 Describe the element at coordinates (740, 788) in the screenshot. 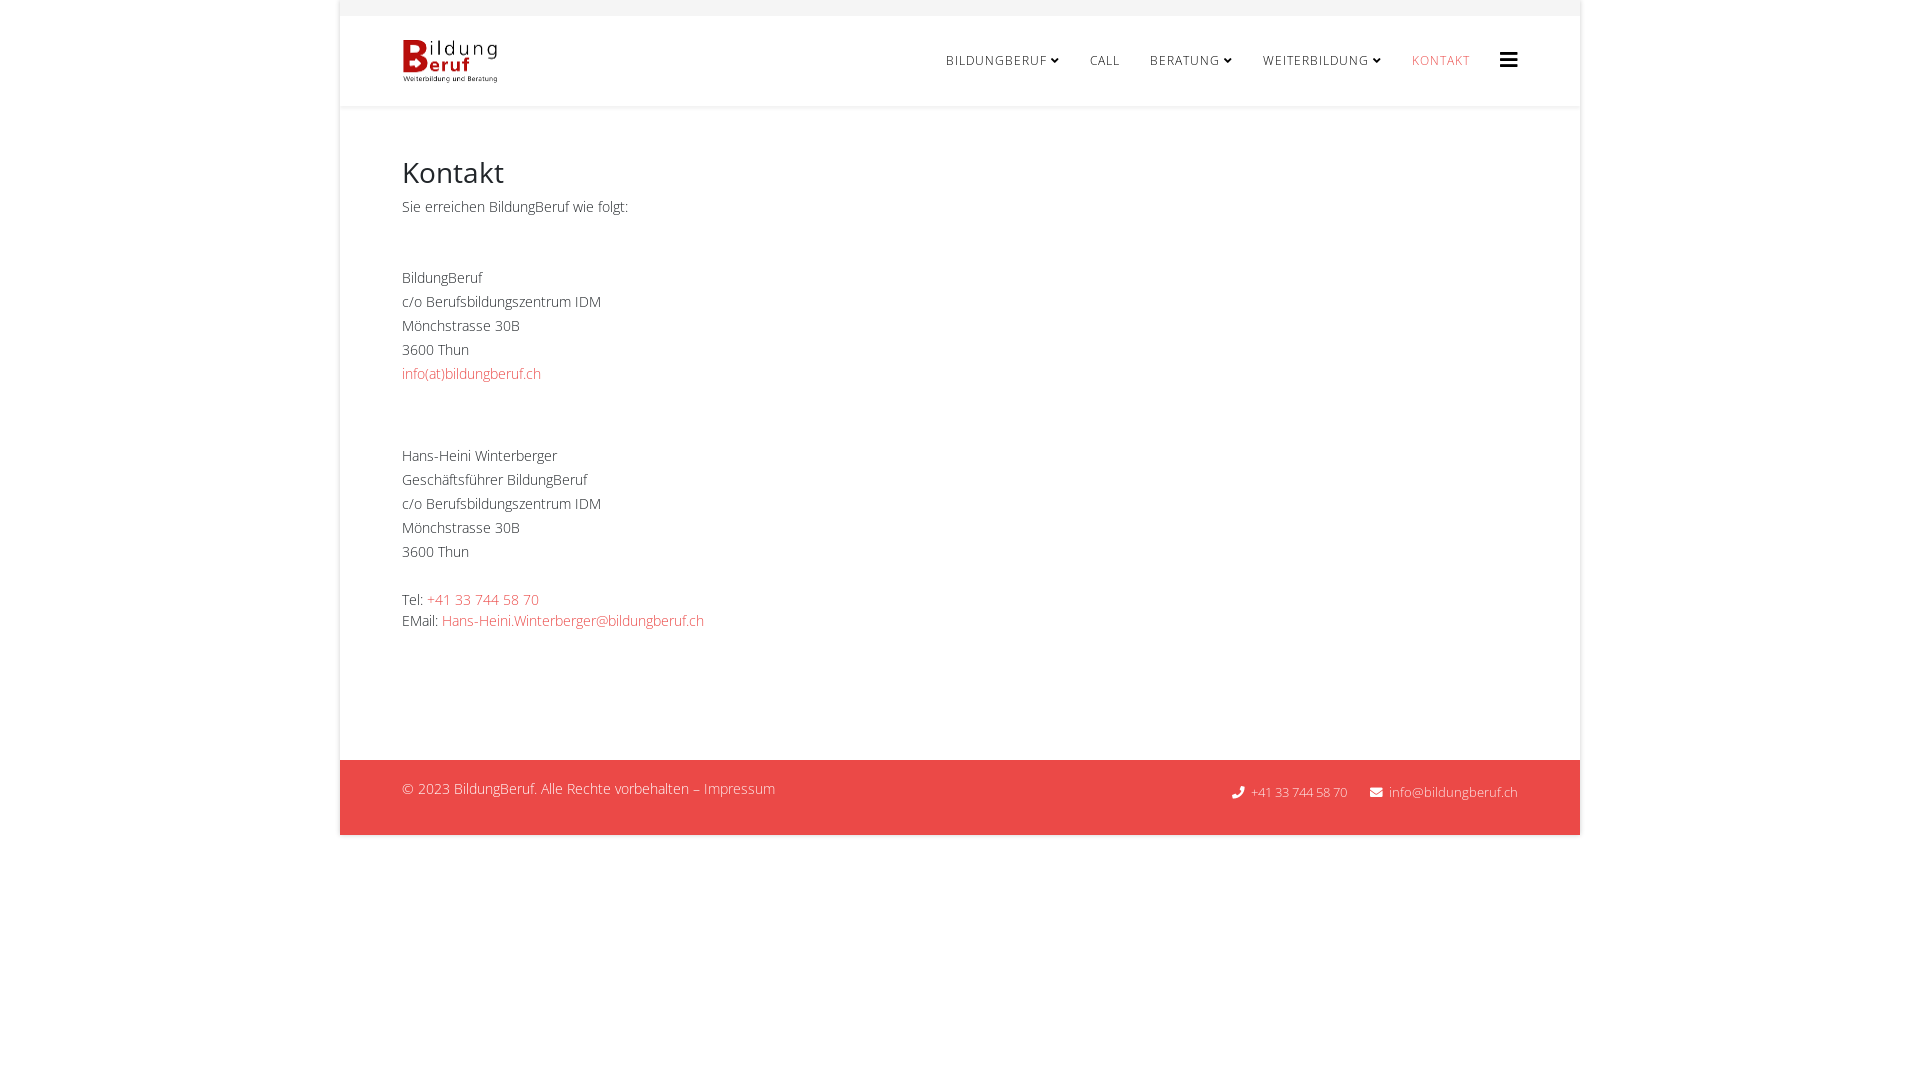

I see `Impressum` at that location.